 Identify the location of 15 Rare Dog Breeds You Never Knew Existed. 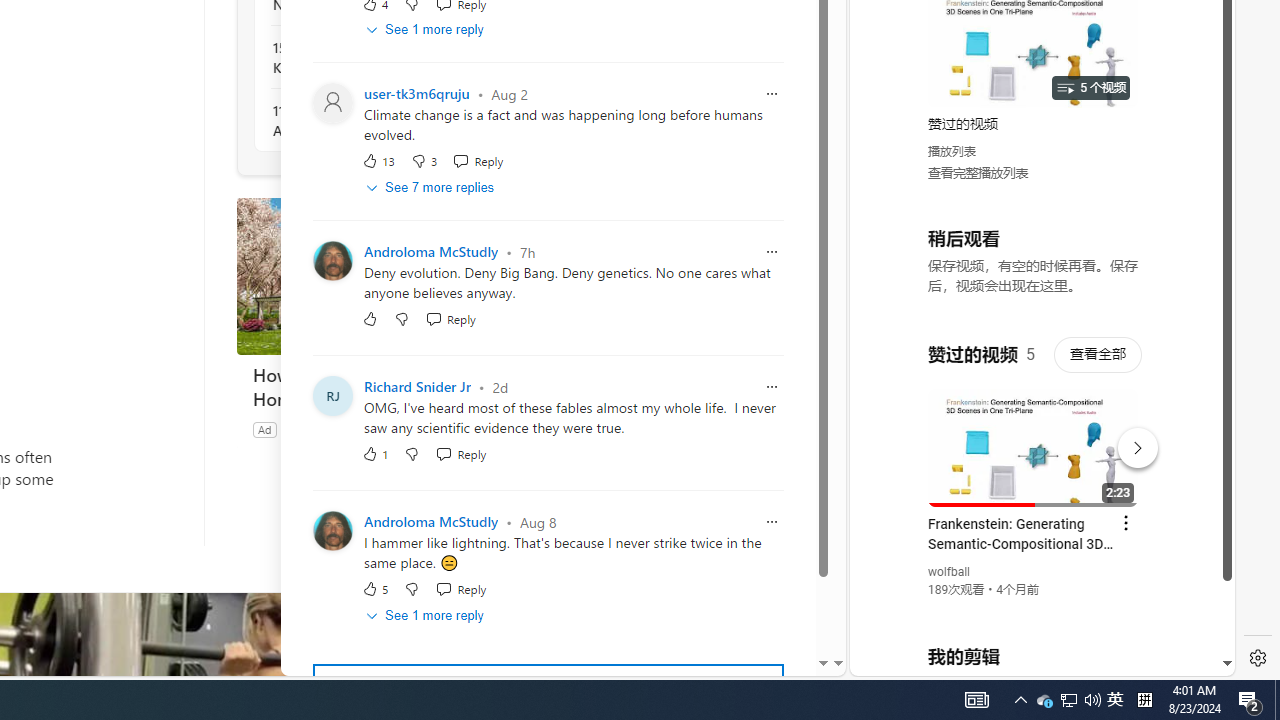
(381, 58).